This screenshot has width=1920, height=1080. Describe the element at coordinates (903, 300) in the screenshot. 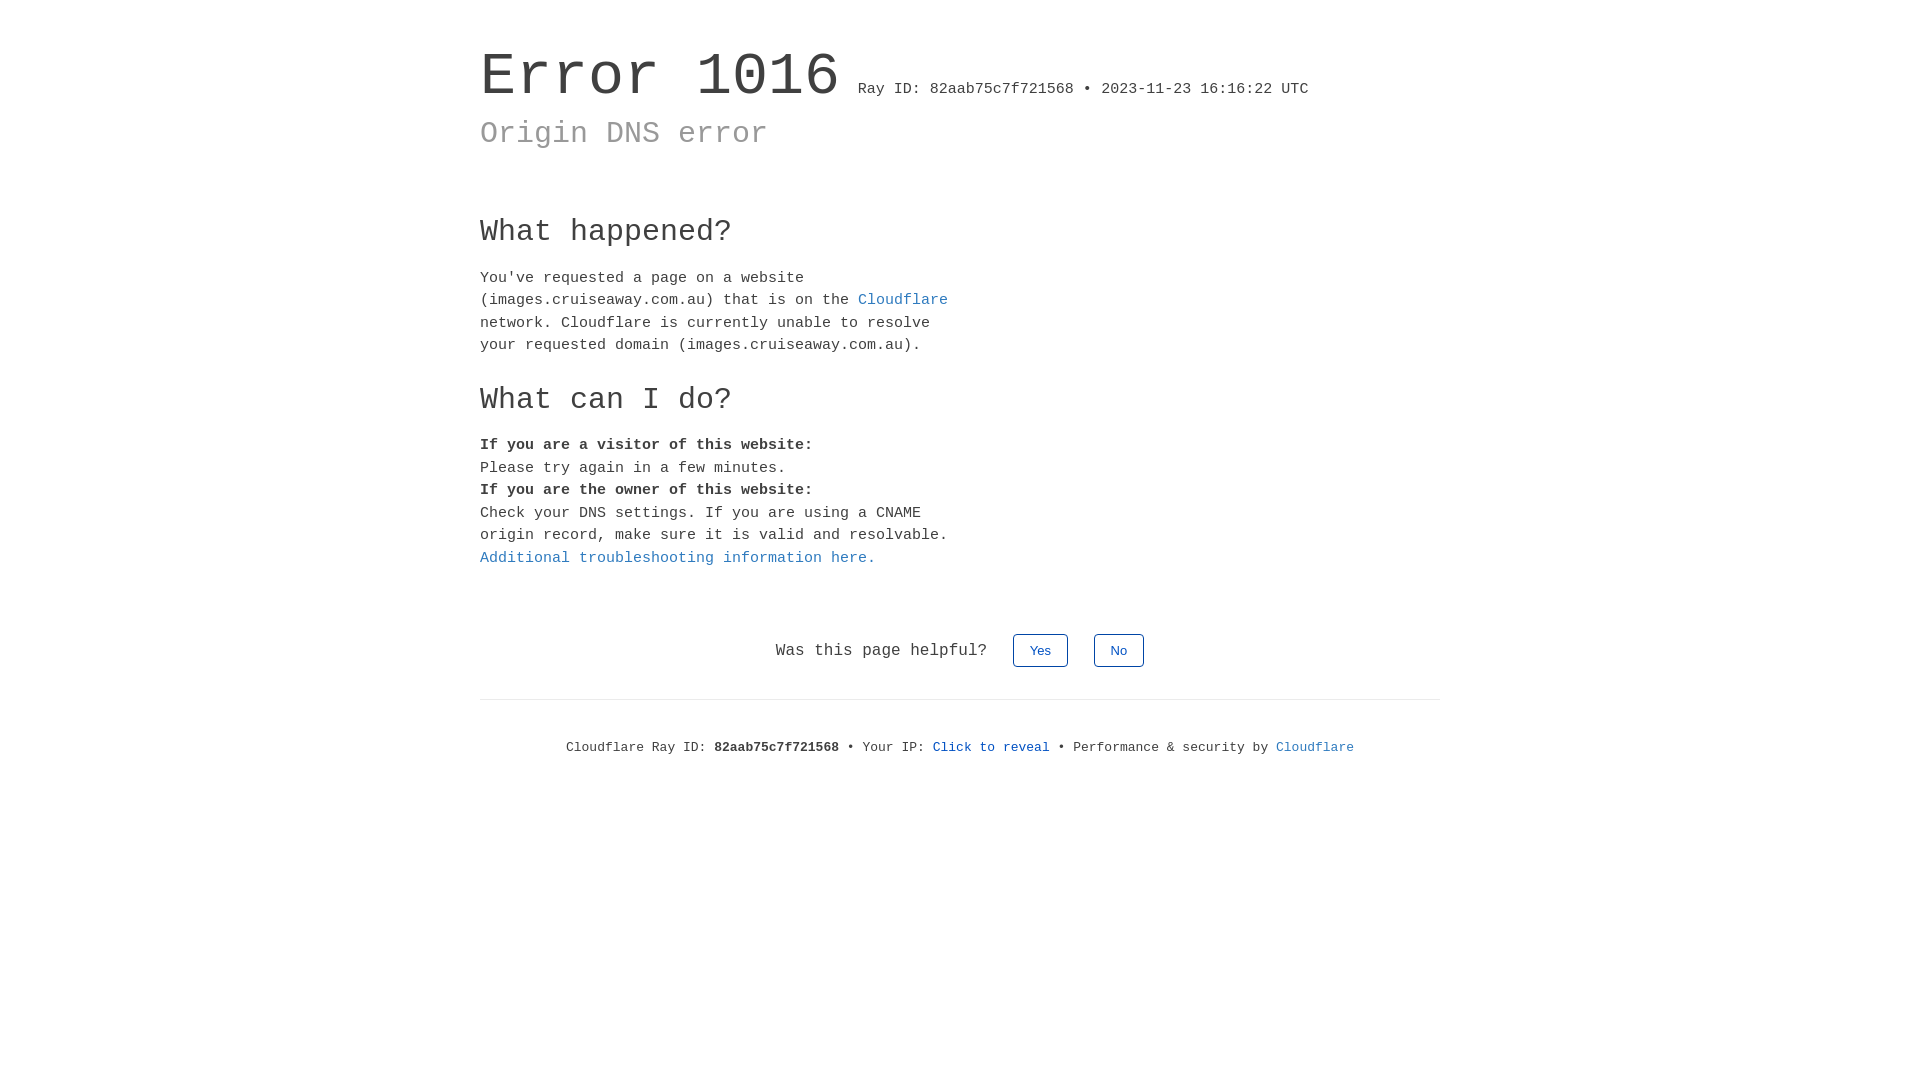

I see `Cloudflare` at that location.